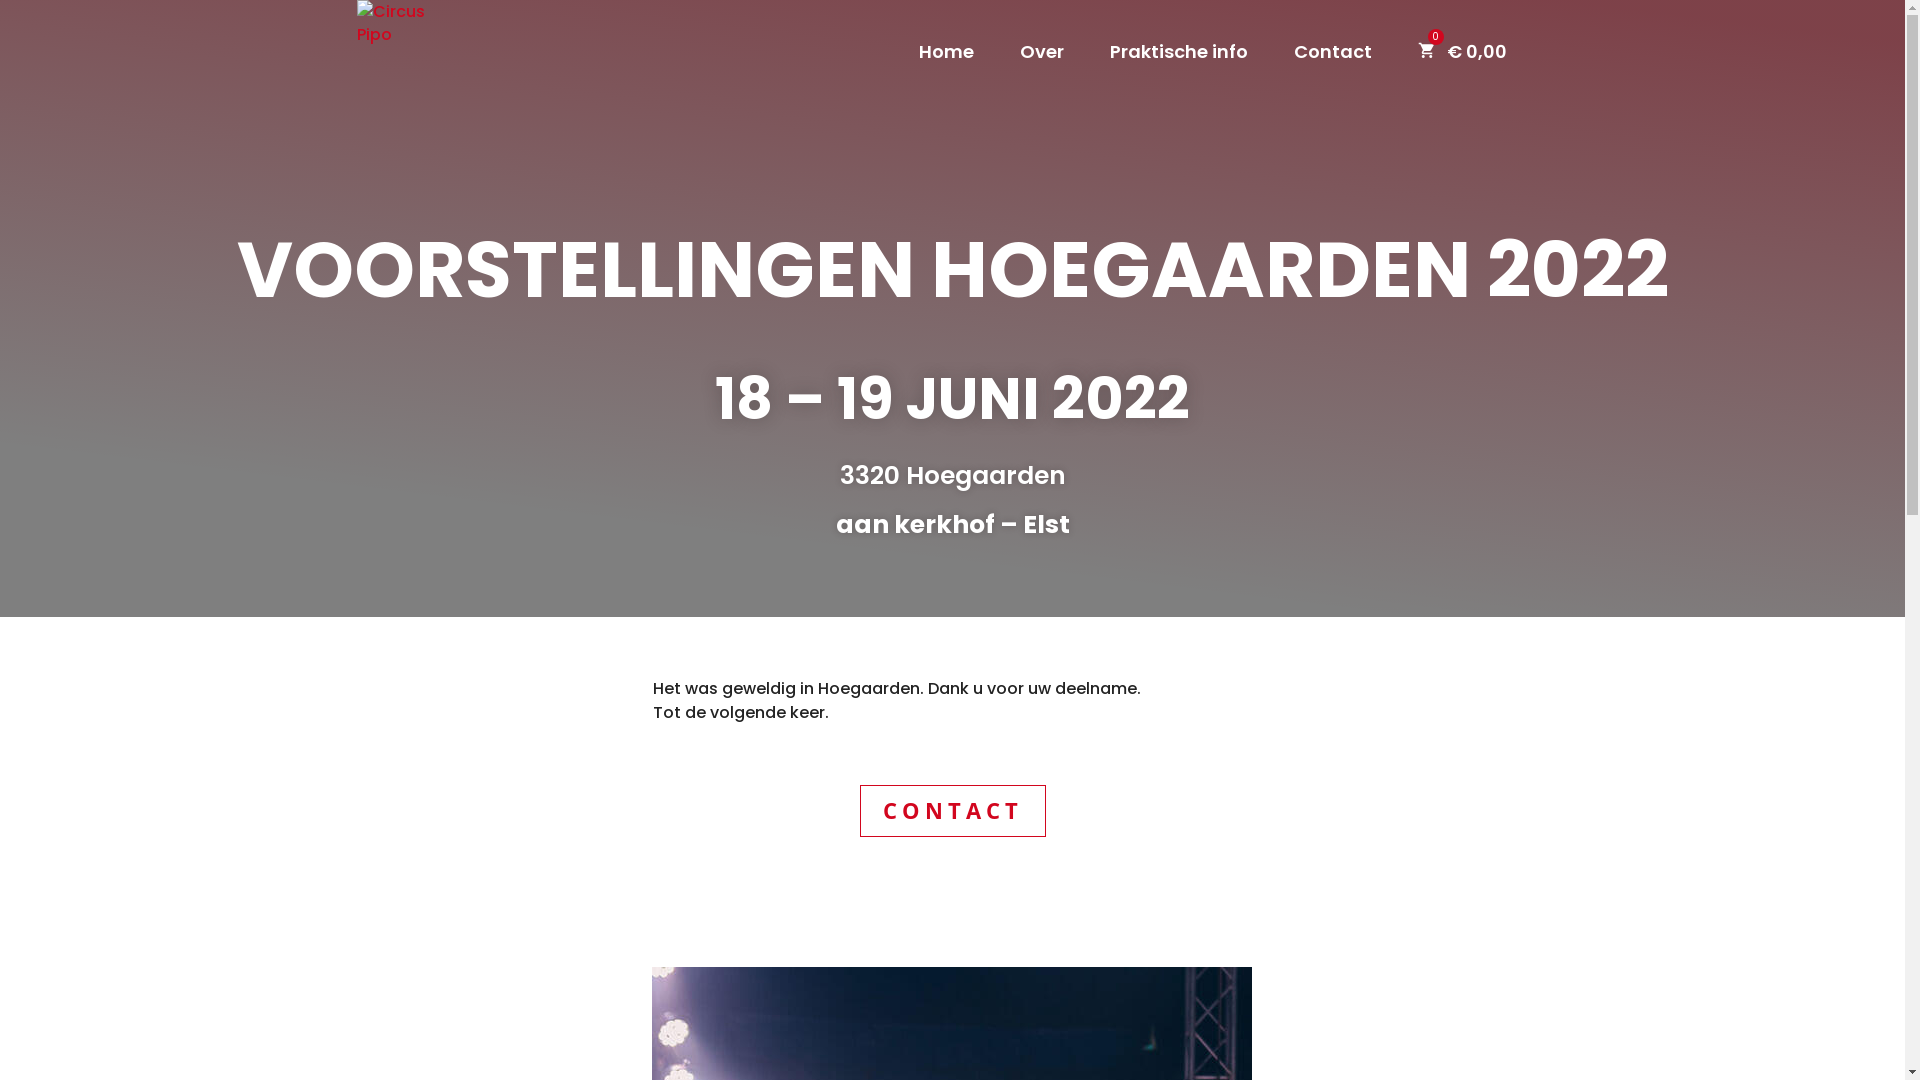  What do you see at coordinates (953, 812) in the screenshot?
I see `CONTACT` at bounding box center [953, 812].